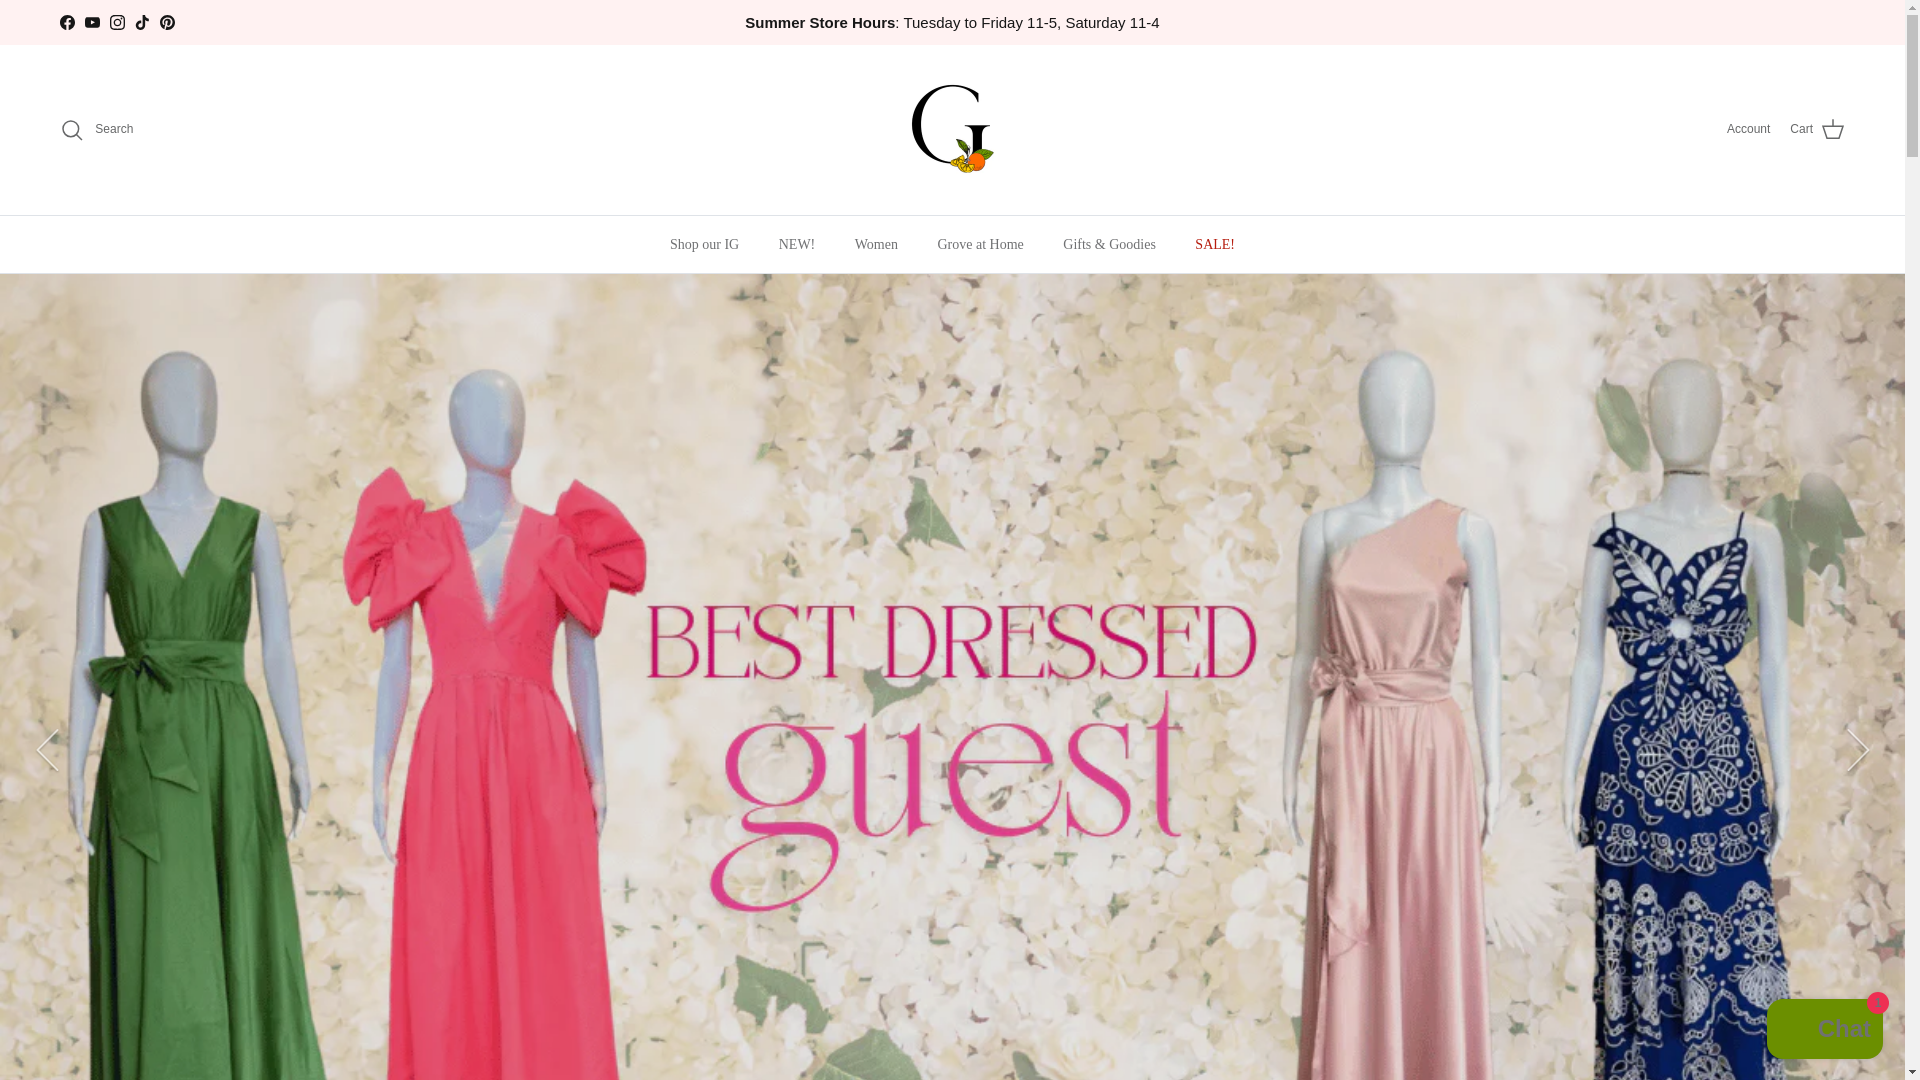 Image resolution: width=1920 pixels, height=1080 pixels. I want to click on The Grove on TikTok, so click(142, 22).